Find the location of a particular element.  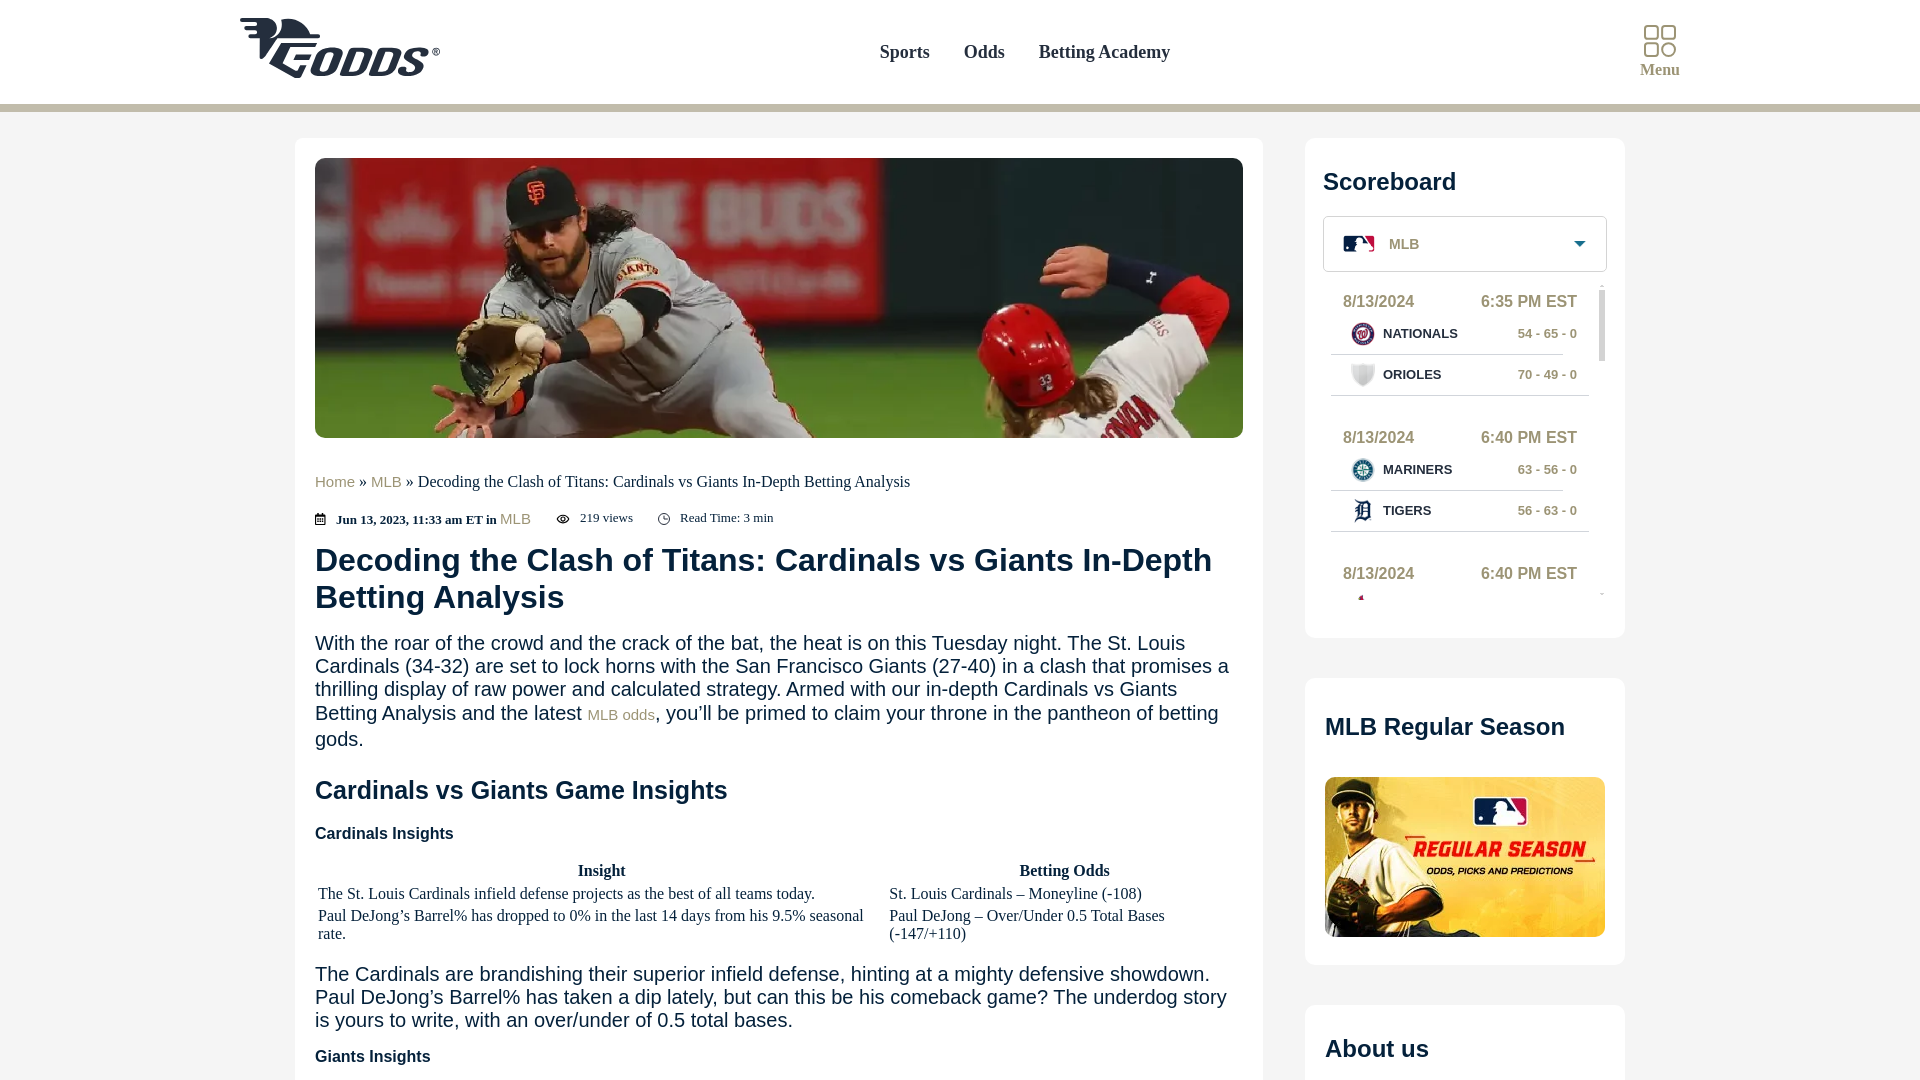

Odds is located at coordinates (984, 52).